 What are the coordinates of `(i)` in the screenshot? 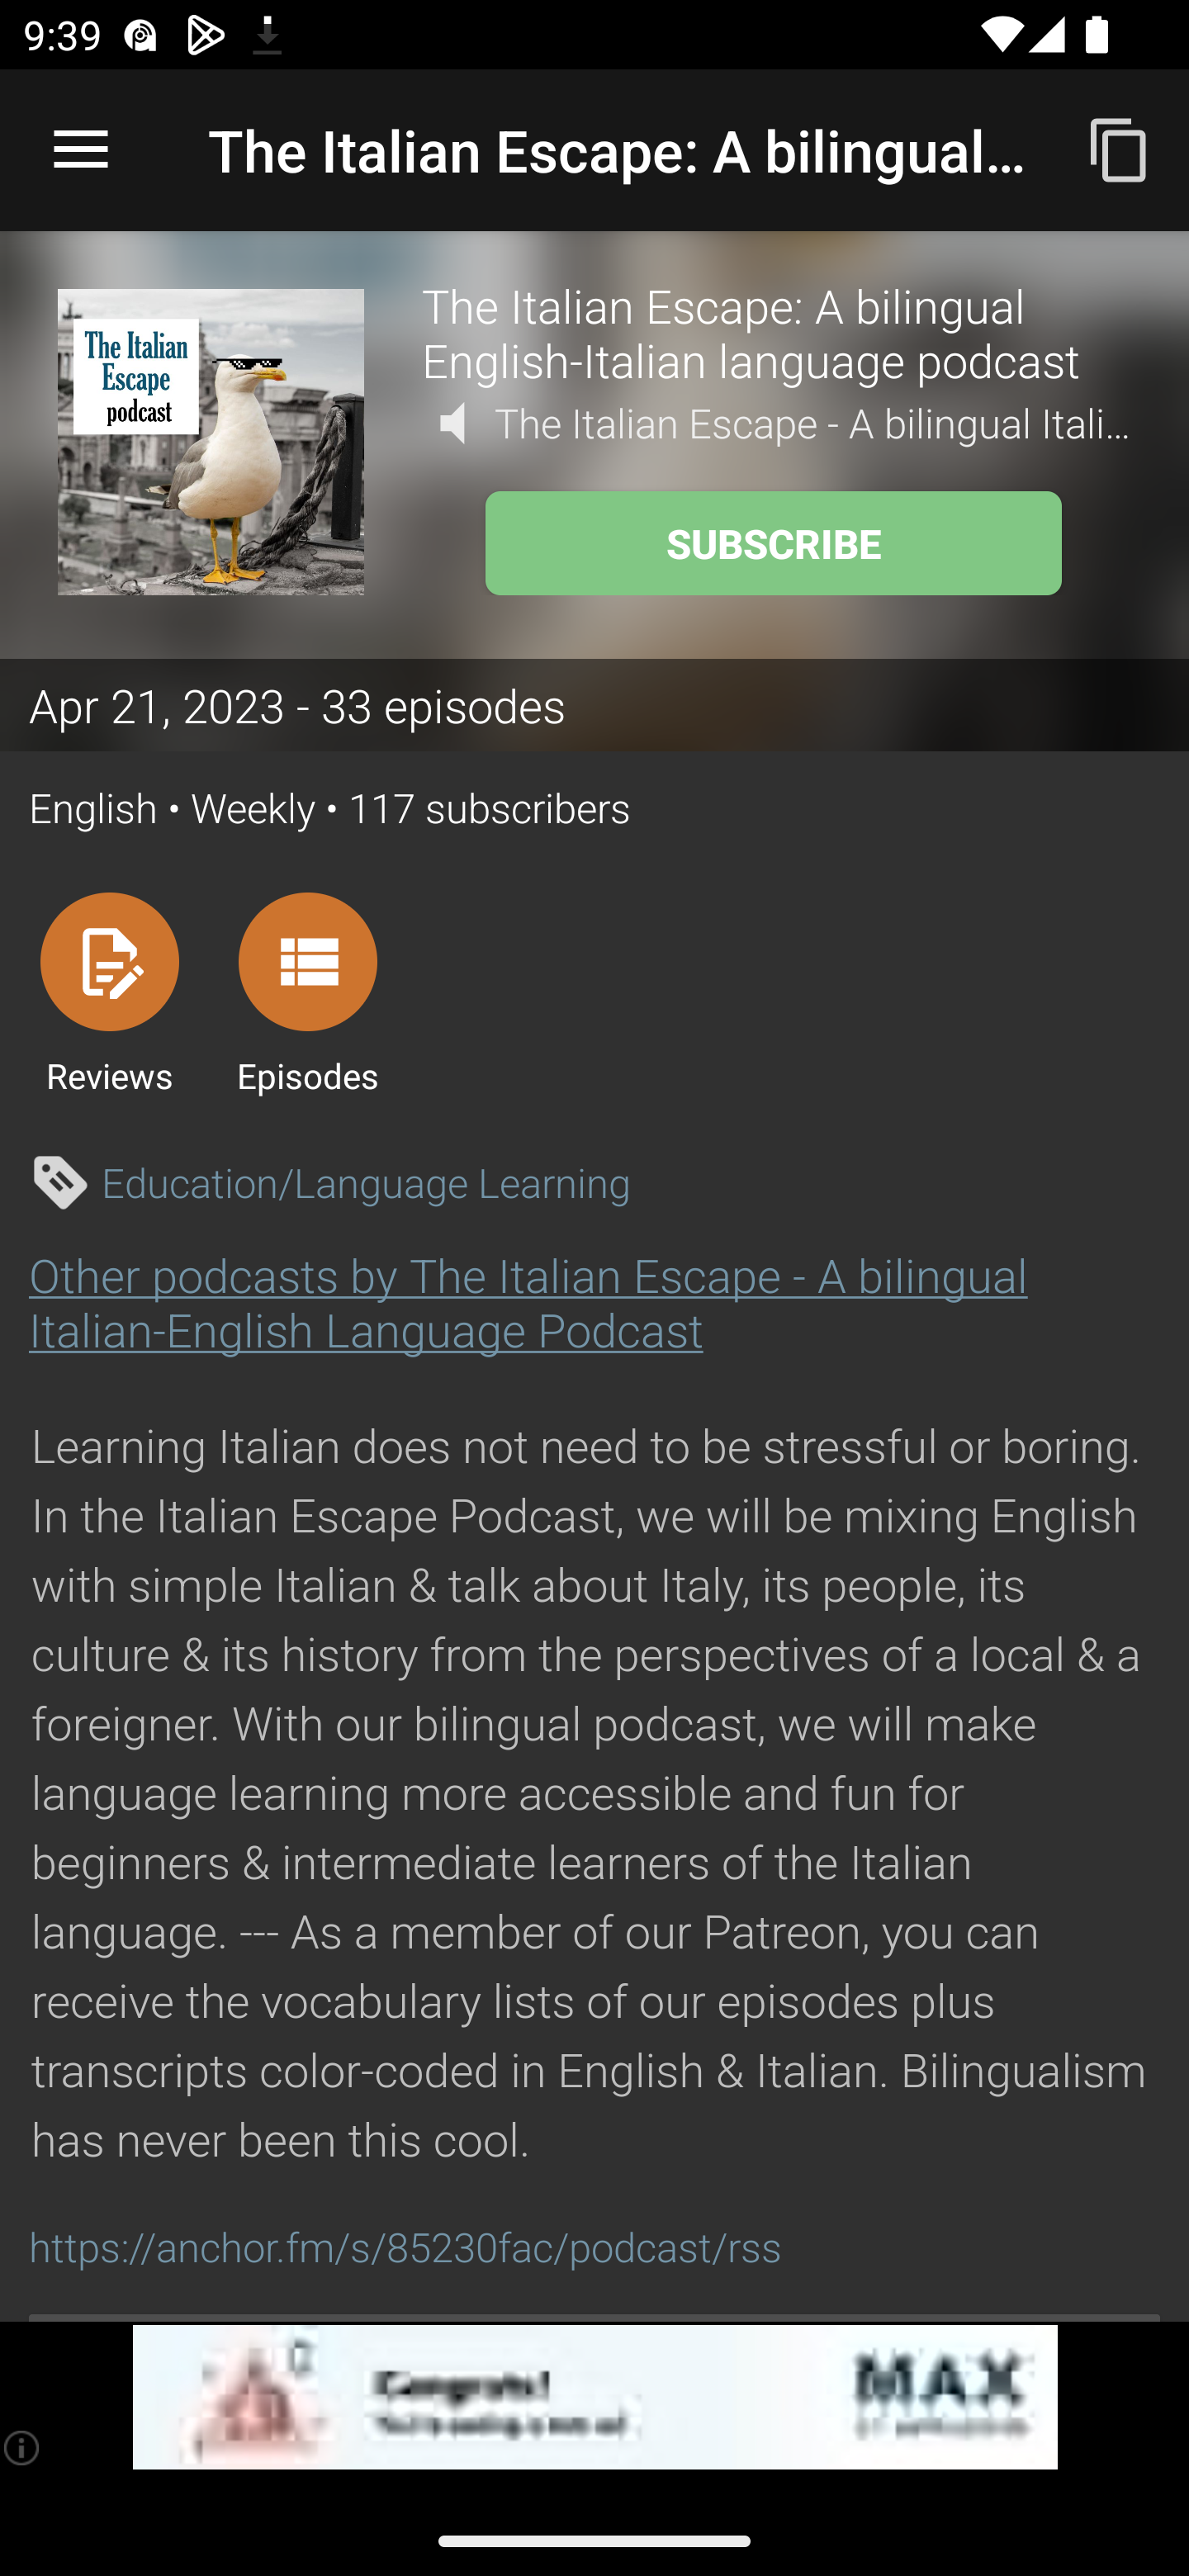 It's located at (23, 2447).